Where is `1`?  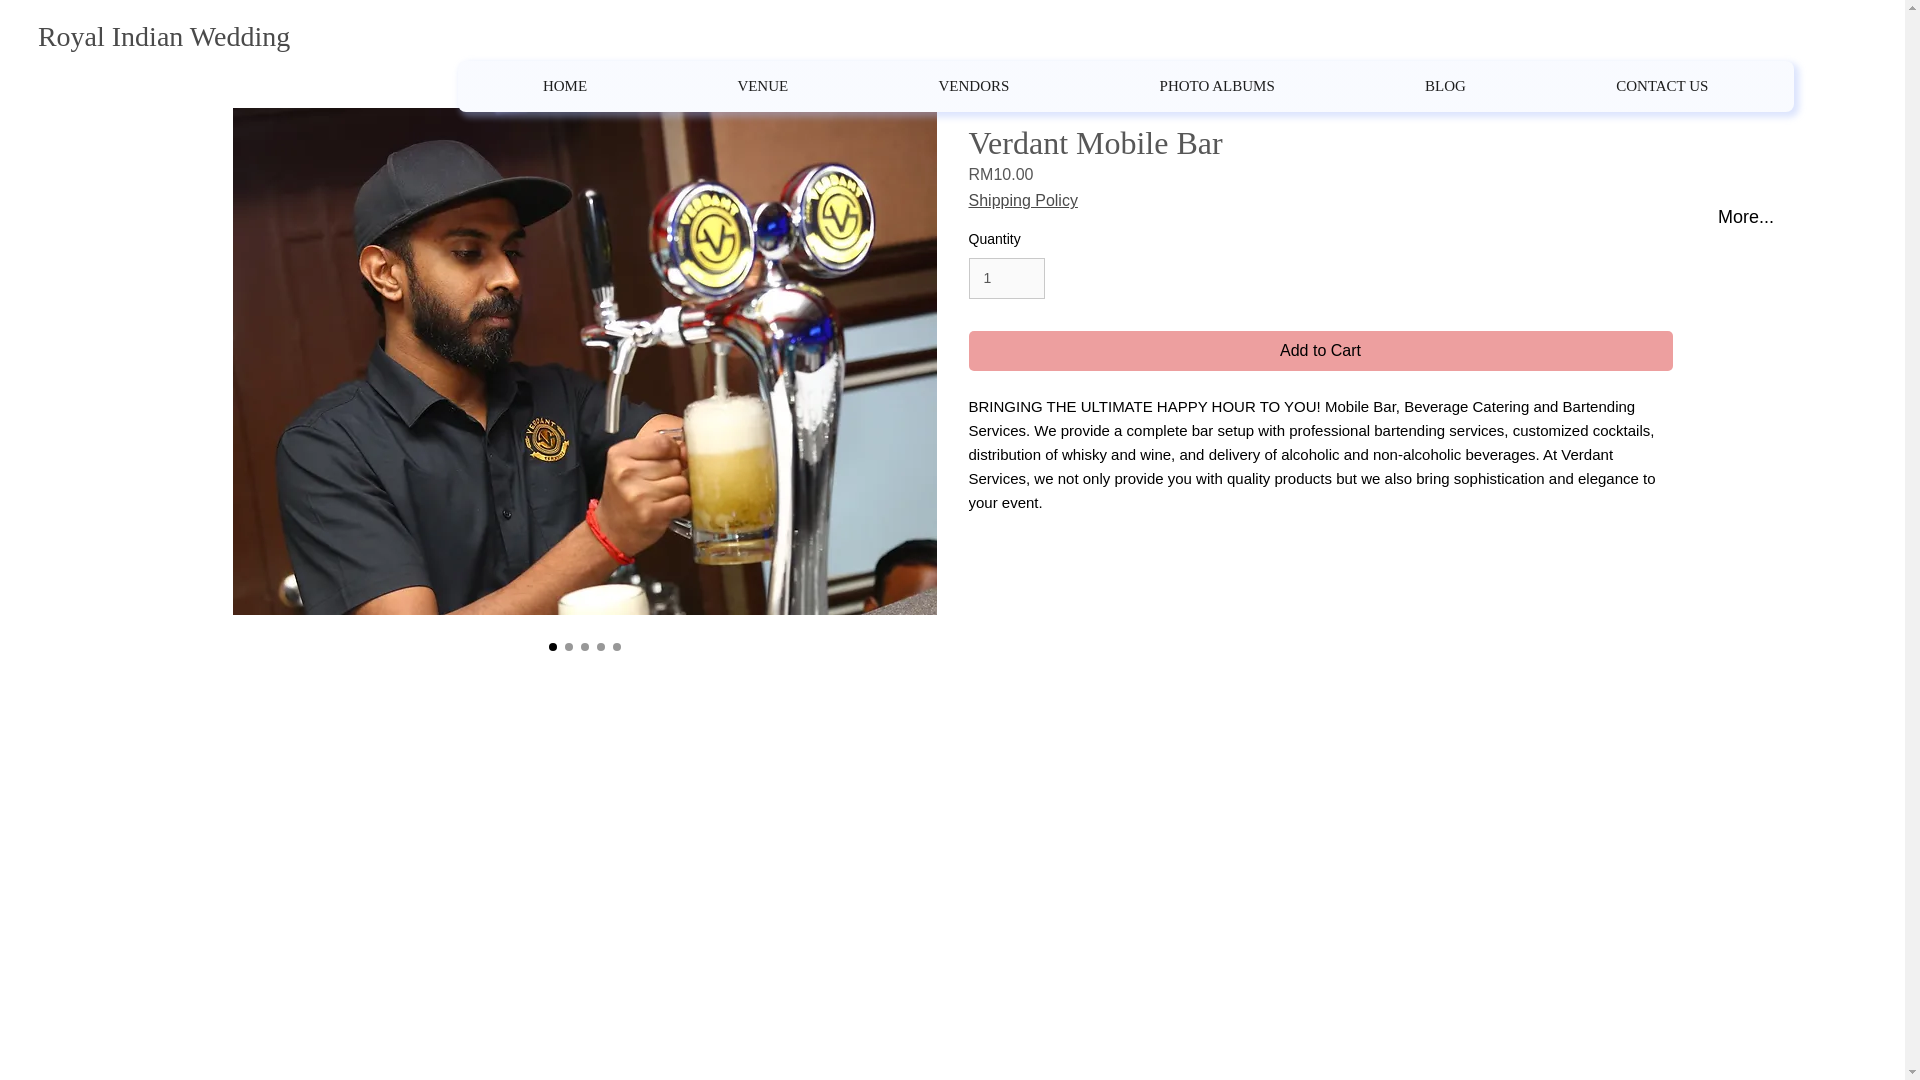 1 is located at coordinates (1006, 278).